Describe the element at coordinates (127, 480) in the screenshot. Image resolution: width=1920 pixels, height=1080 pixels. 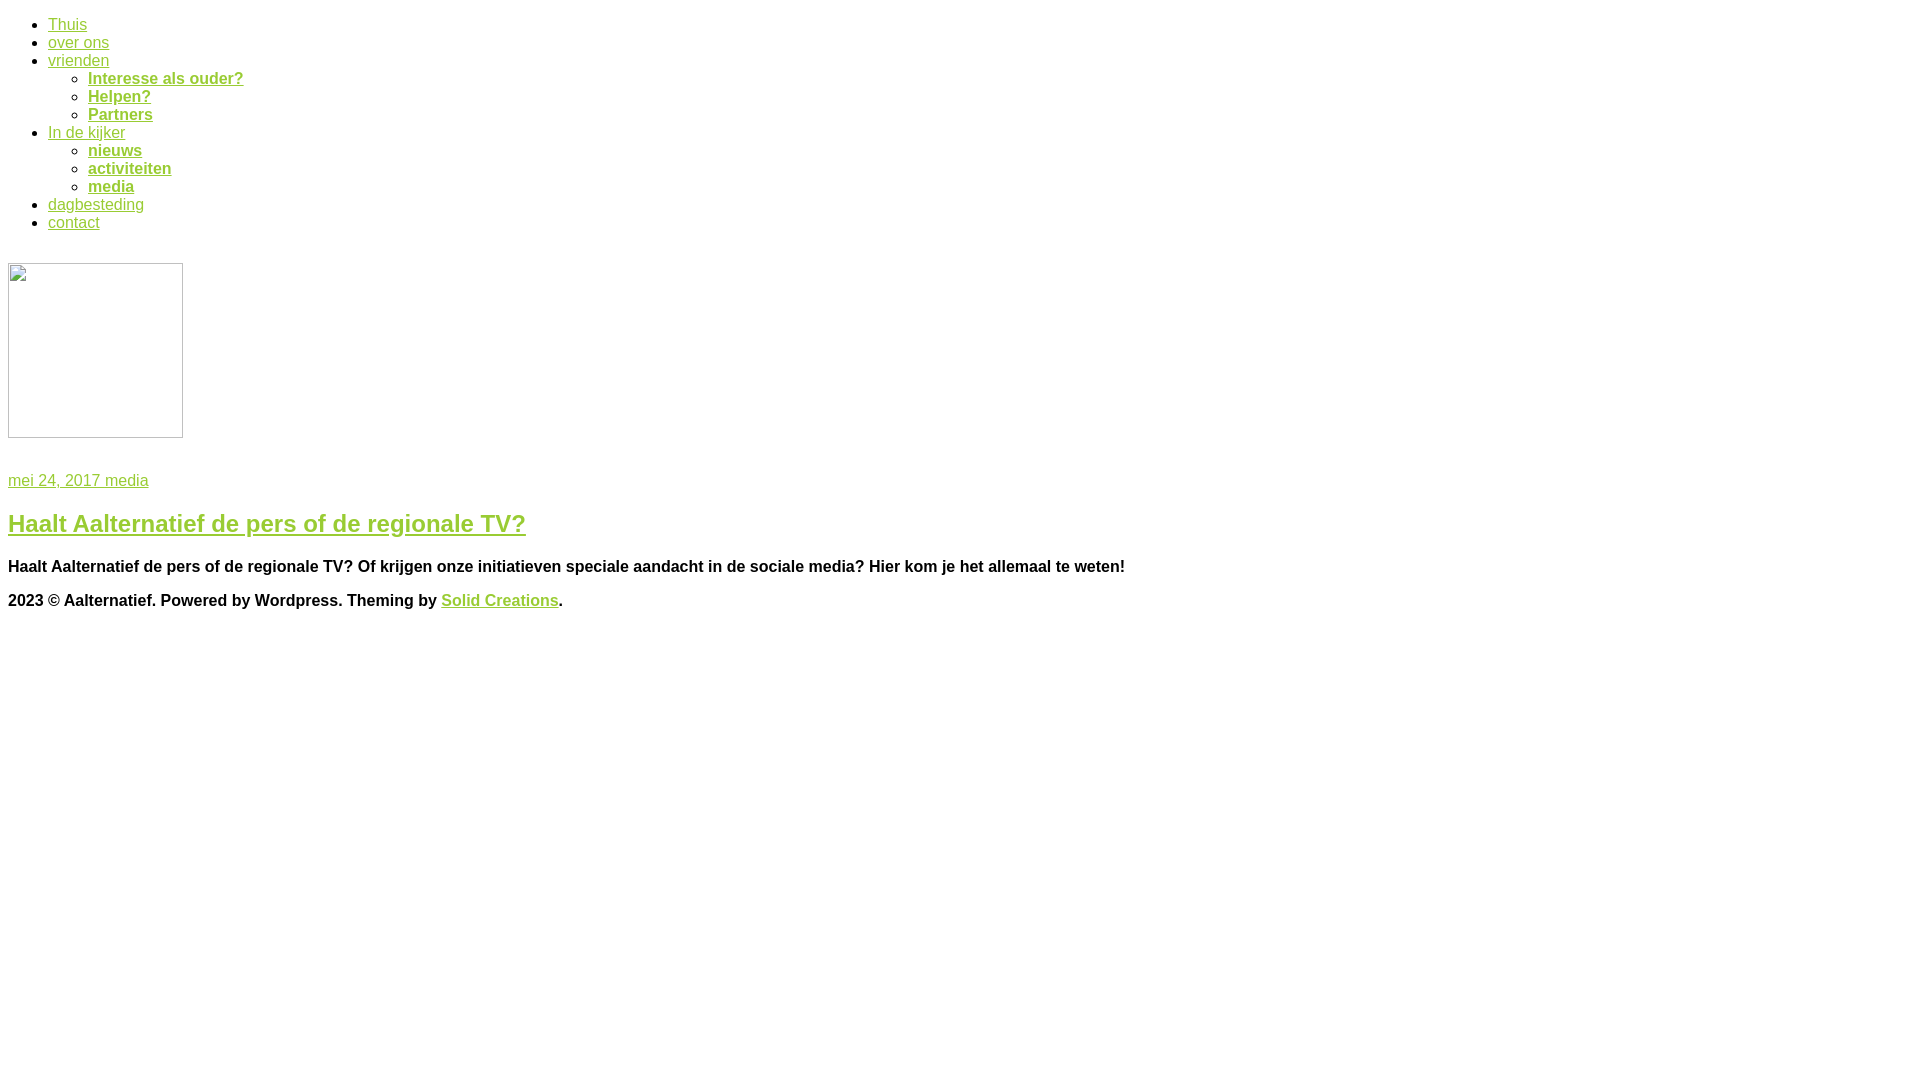
I see `media` at that location.